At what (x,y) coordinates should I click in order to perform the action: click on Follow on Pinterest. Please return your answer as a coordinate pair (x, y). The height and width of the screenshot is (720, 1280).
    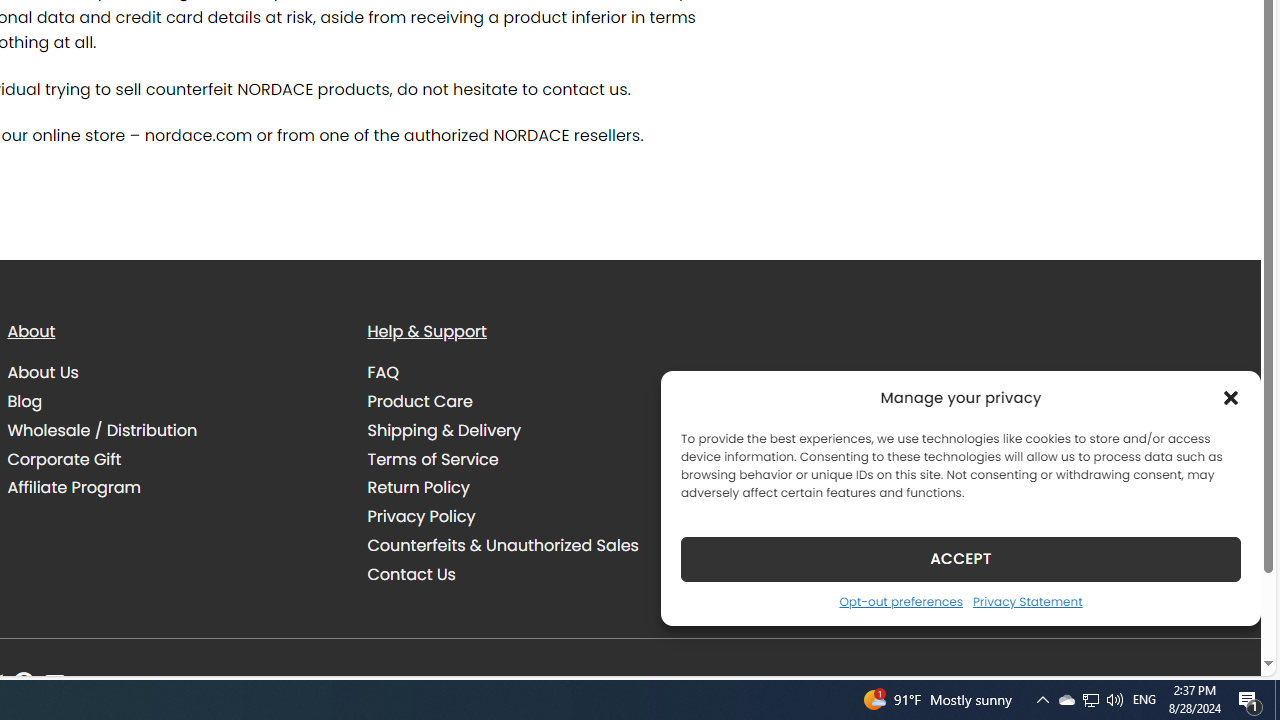
    Looking at the image, I should click on (23, 684).